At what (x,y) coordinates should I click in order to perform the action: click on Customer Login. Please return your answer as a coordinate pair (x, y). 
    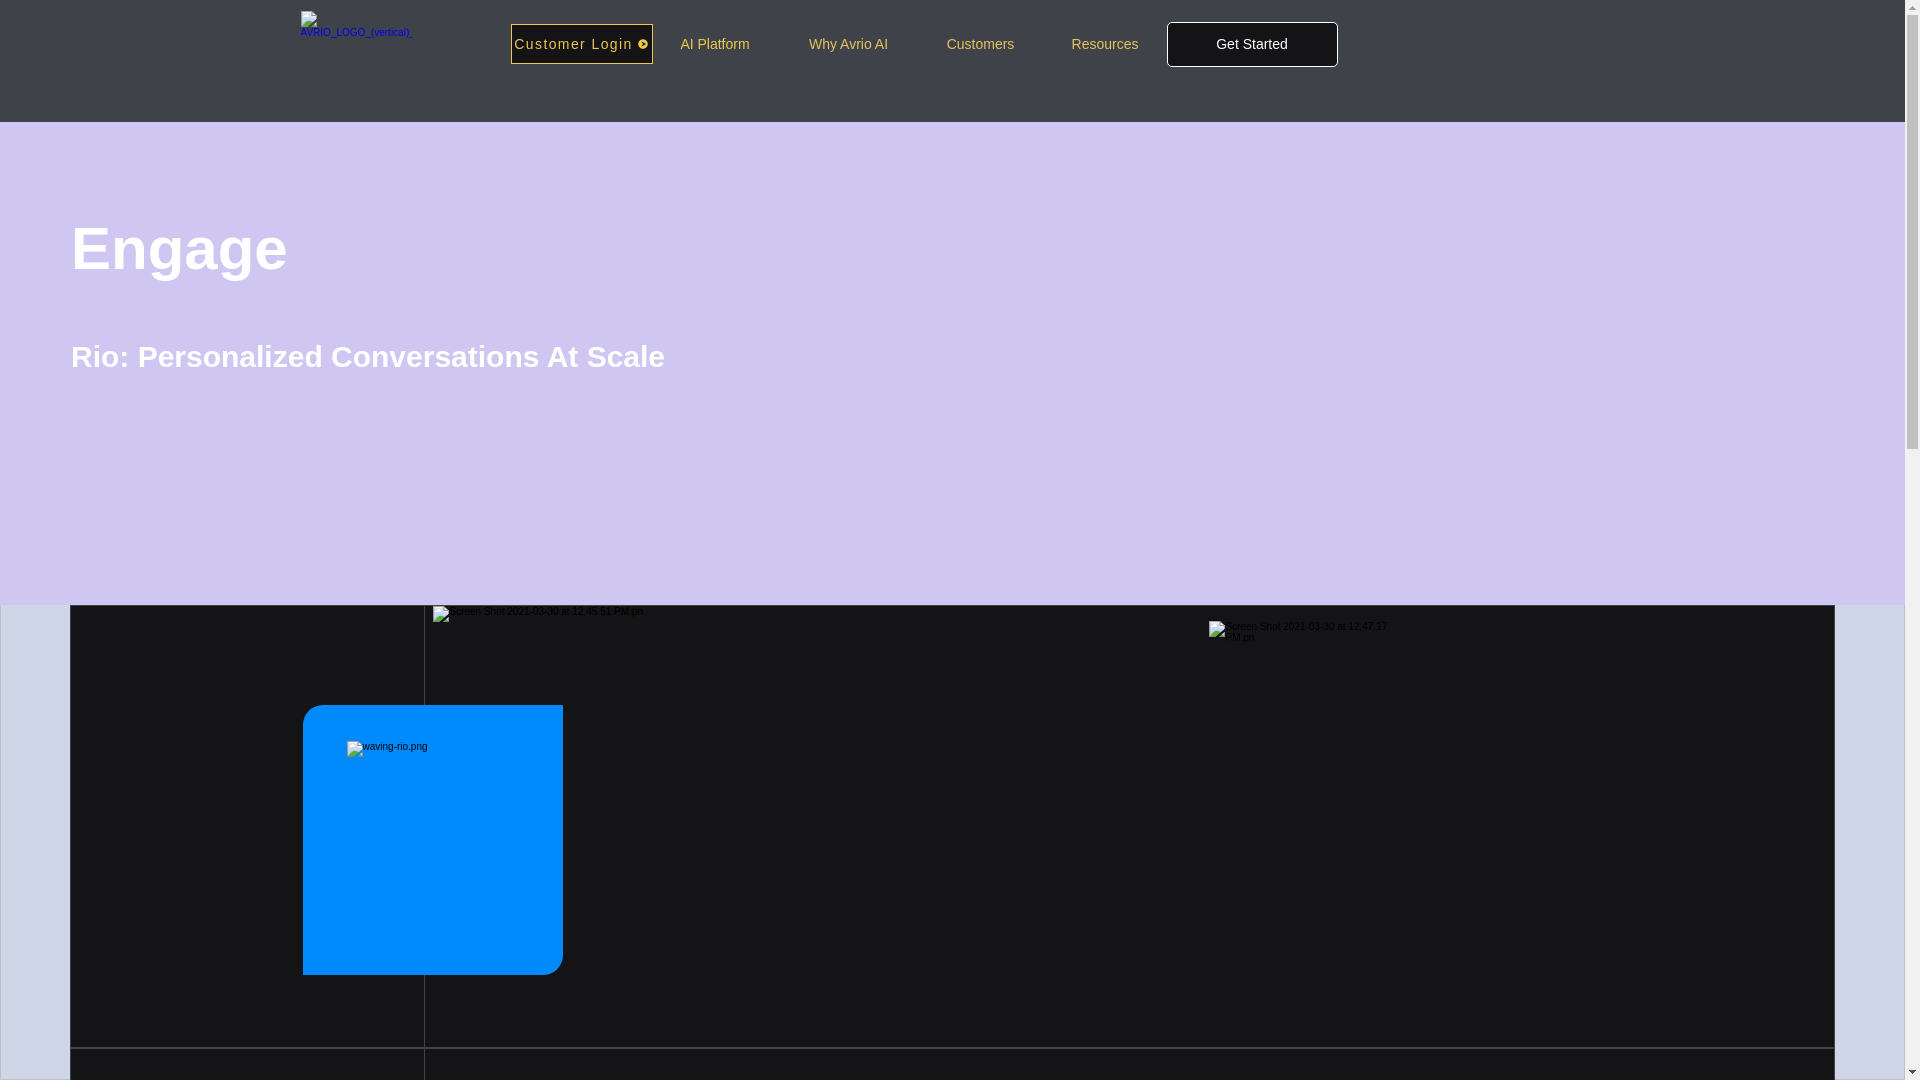
    Looking at the image, I should click on (581, 43).